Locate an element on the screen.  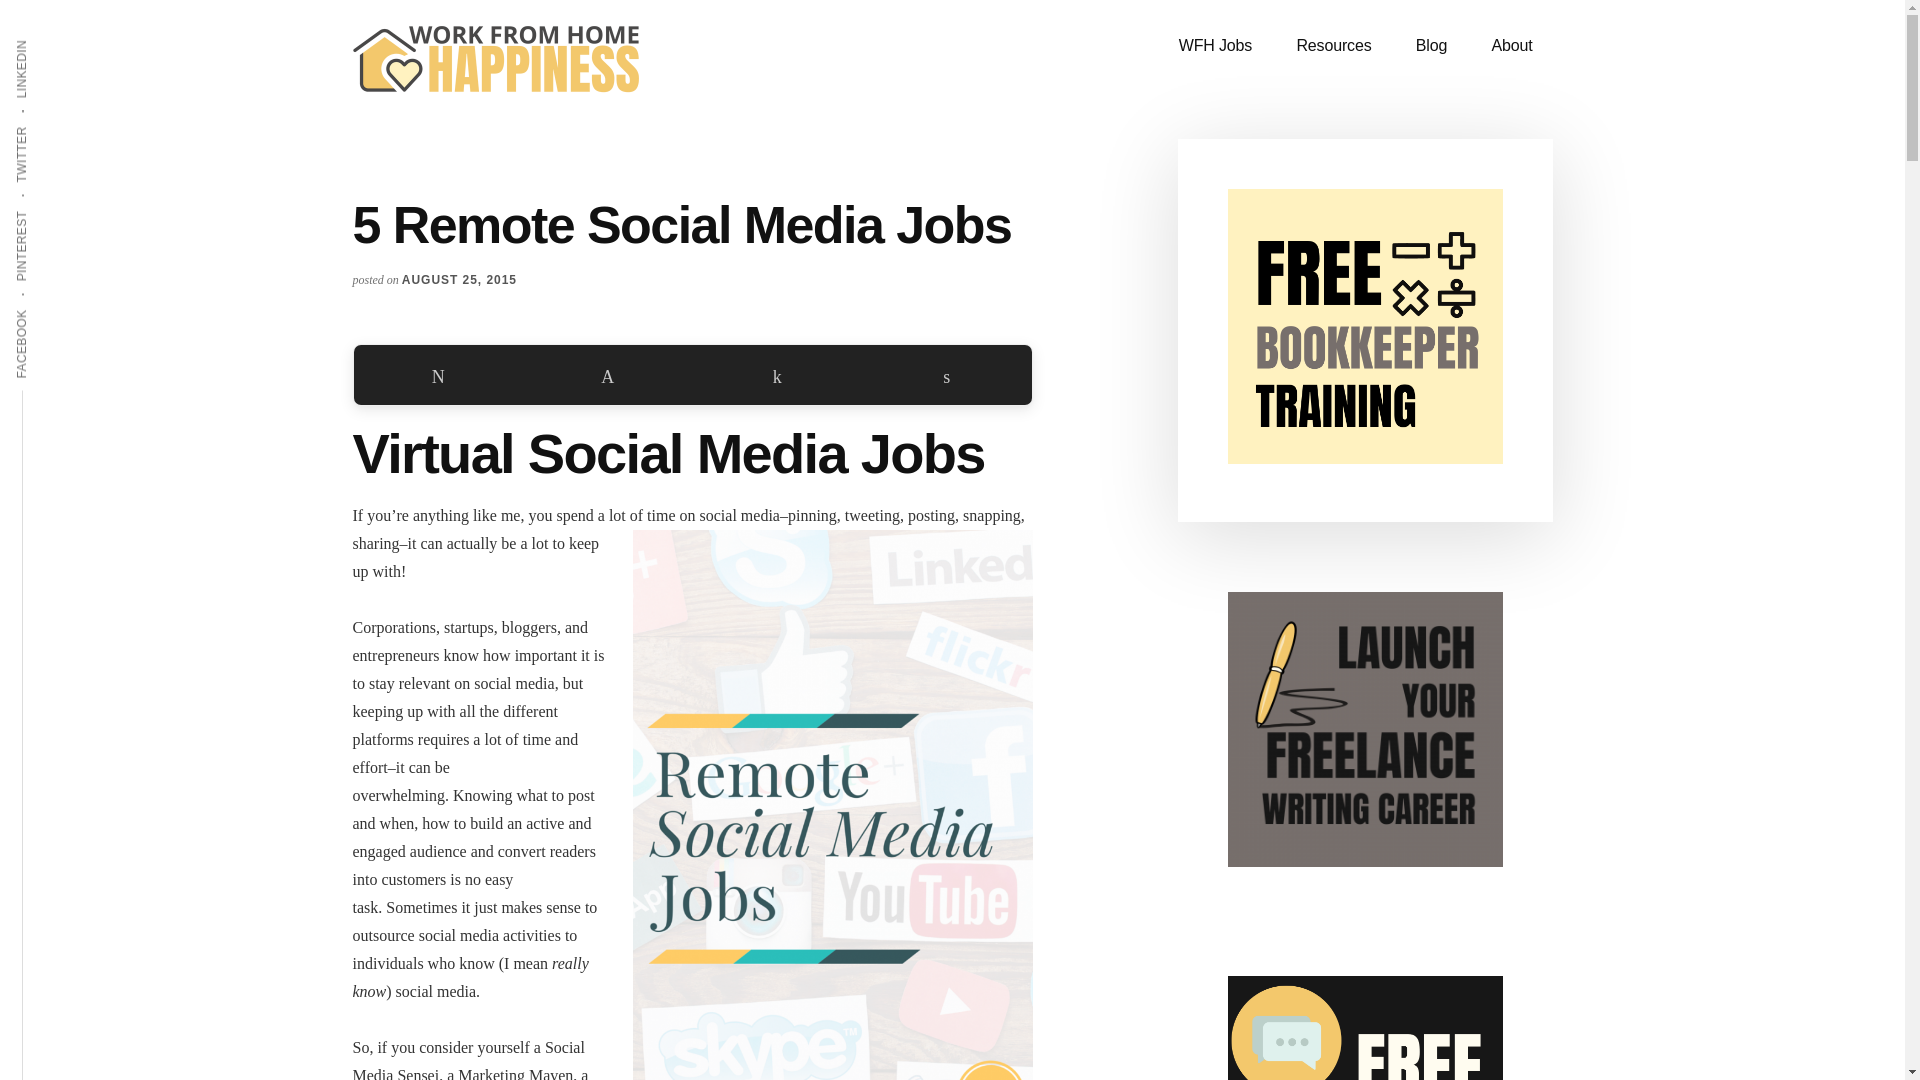
Resources is located at coordinates (1333, 46).